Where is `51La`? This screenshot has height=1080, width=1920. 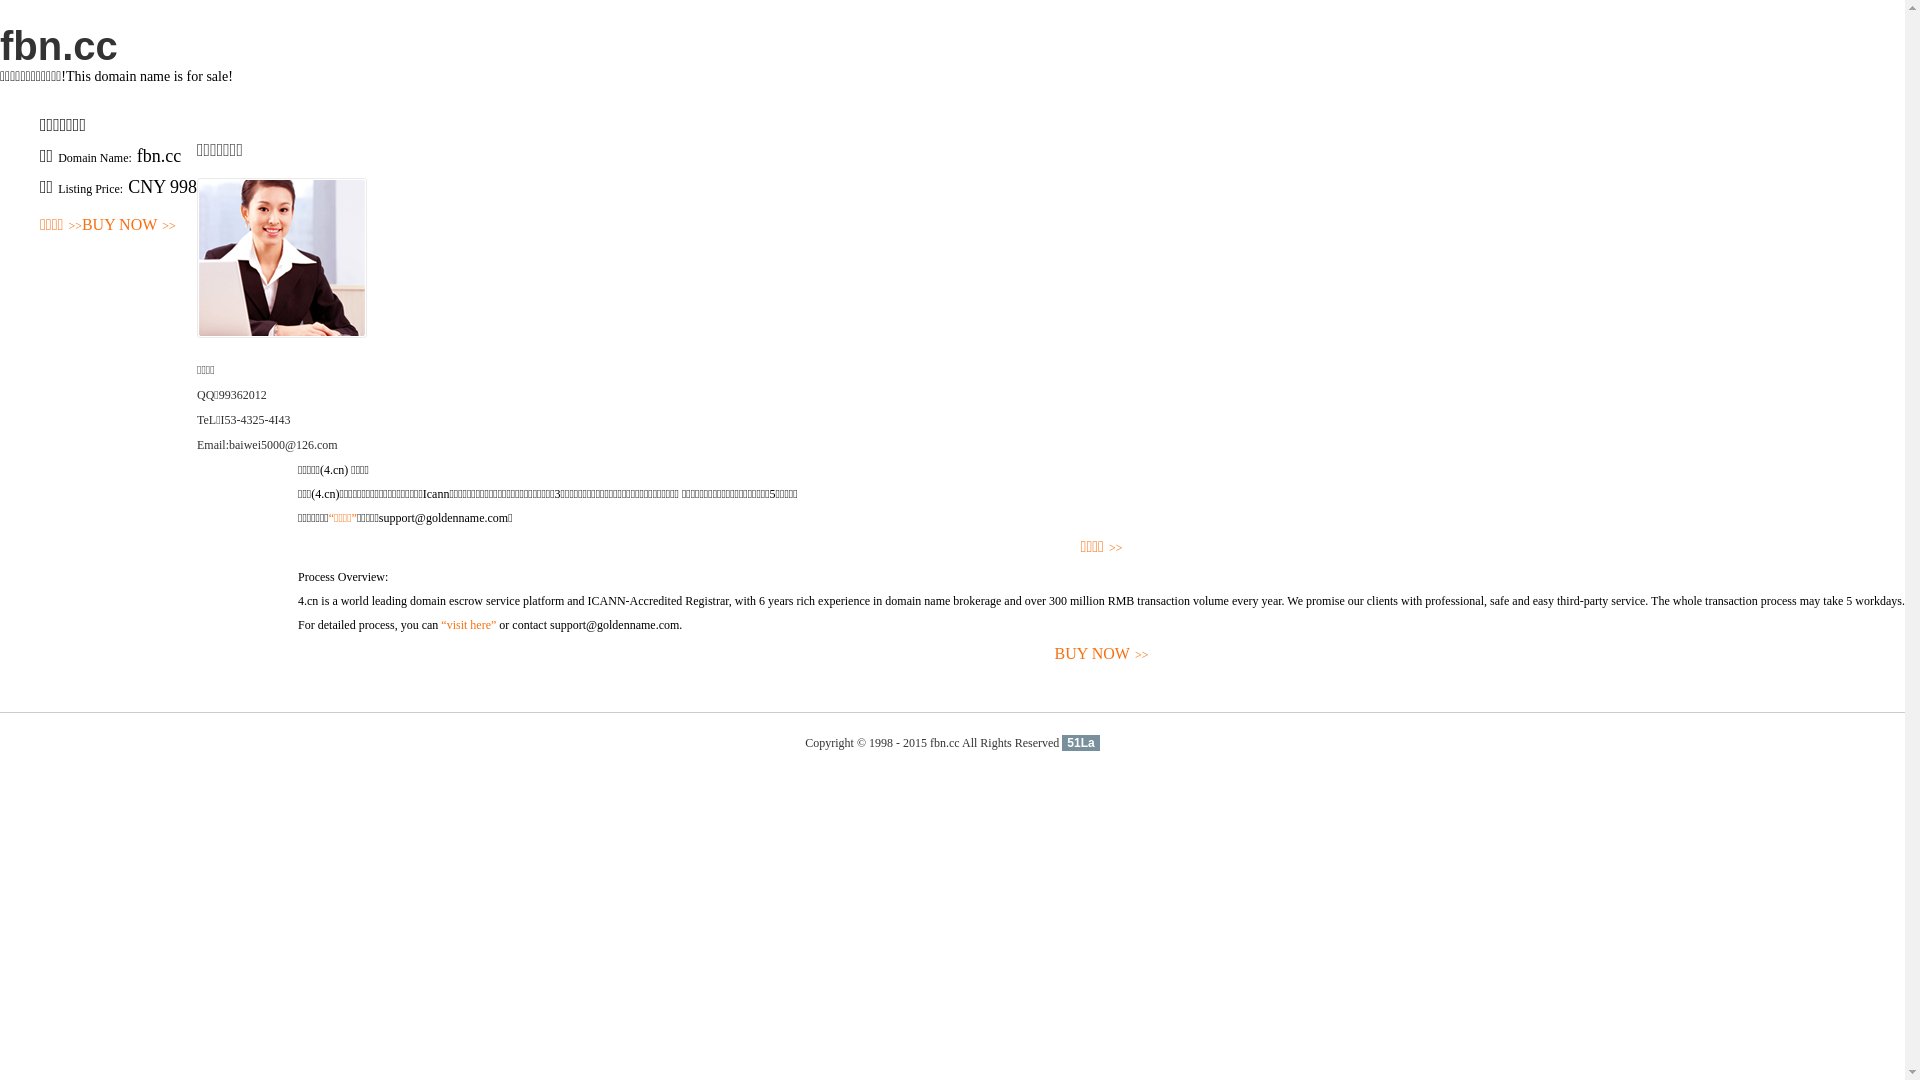 51La is located at coordinates (1080, 743).